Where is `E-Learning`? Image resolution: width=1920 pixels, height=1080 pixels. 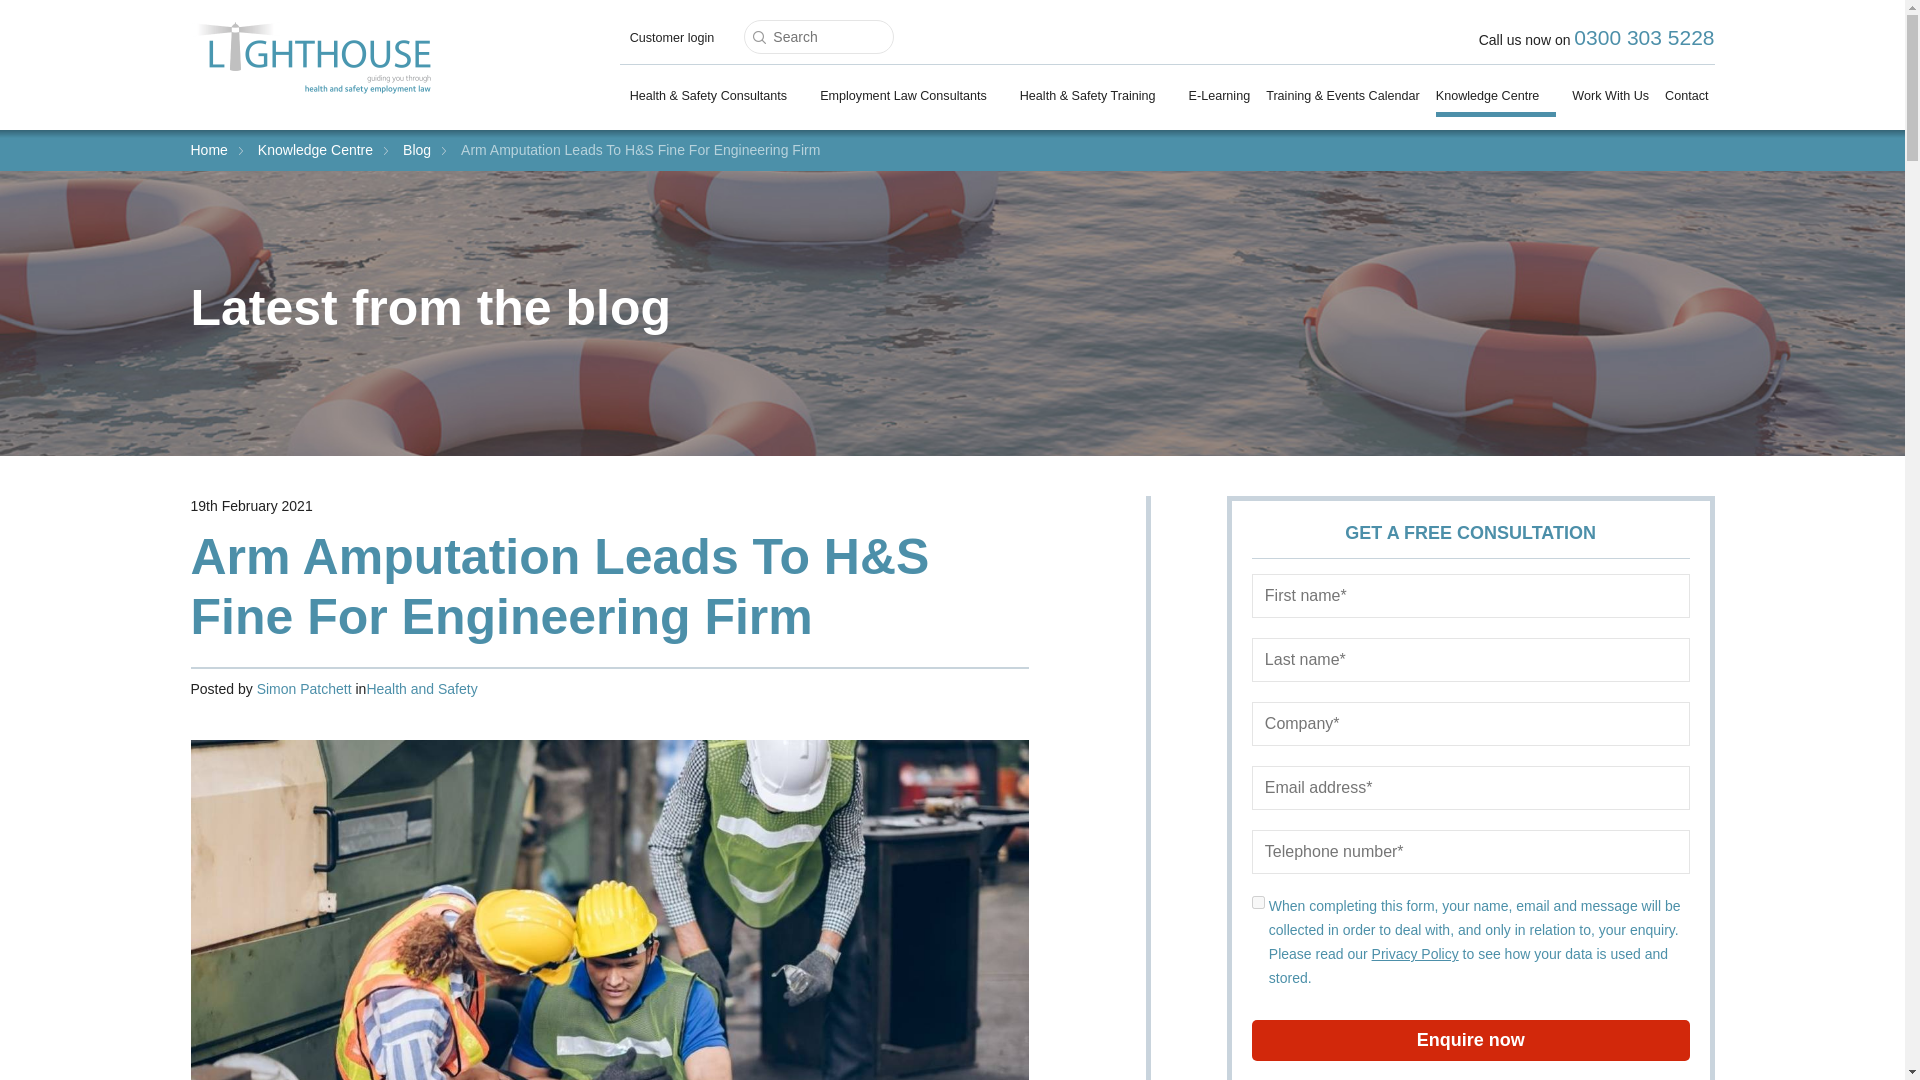
E-Learning is located at coordinates (1220, 100).